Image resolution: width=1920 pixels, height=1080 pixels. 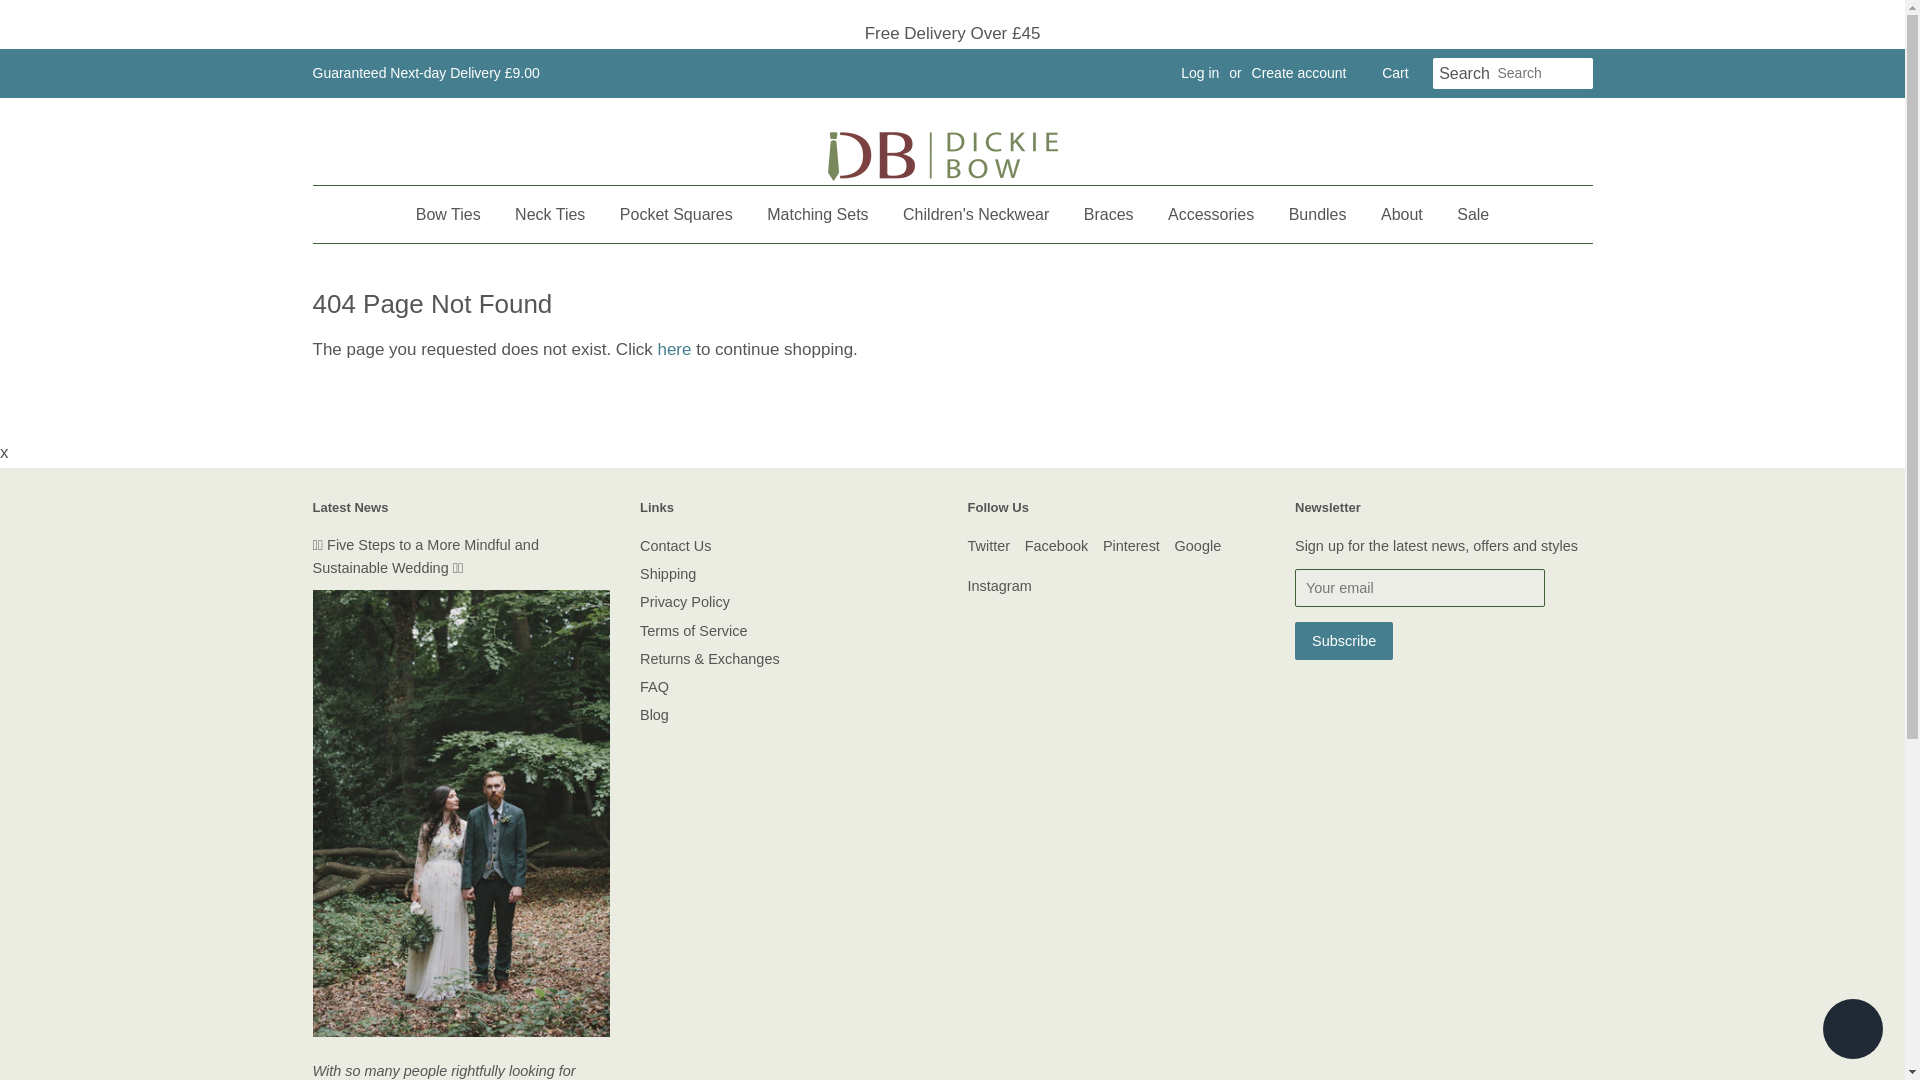 What do you see at coordinates (1198, 546) in the screenshot?
I see `Dickie Bow on Google Plus` at bounding box center [1198, 546].